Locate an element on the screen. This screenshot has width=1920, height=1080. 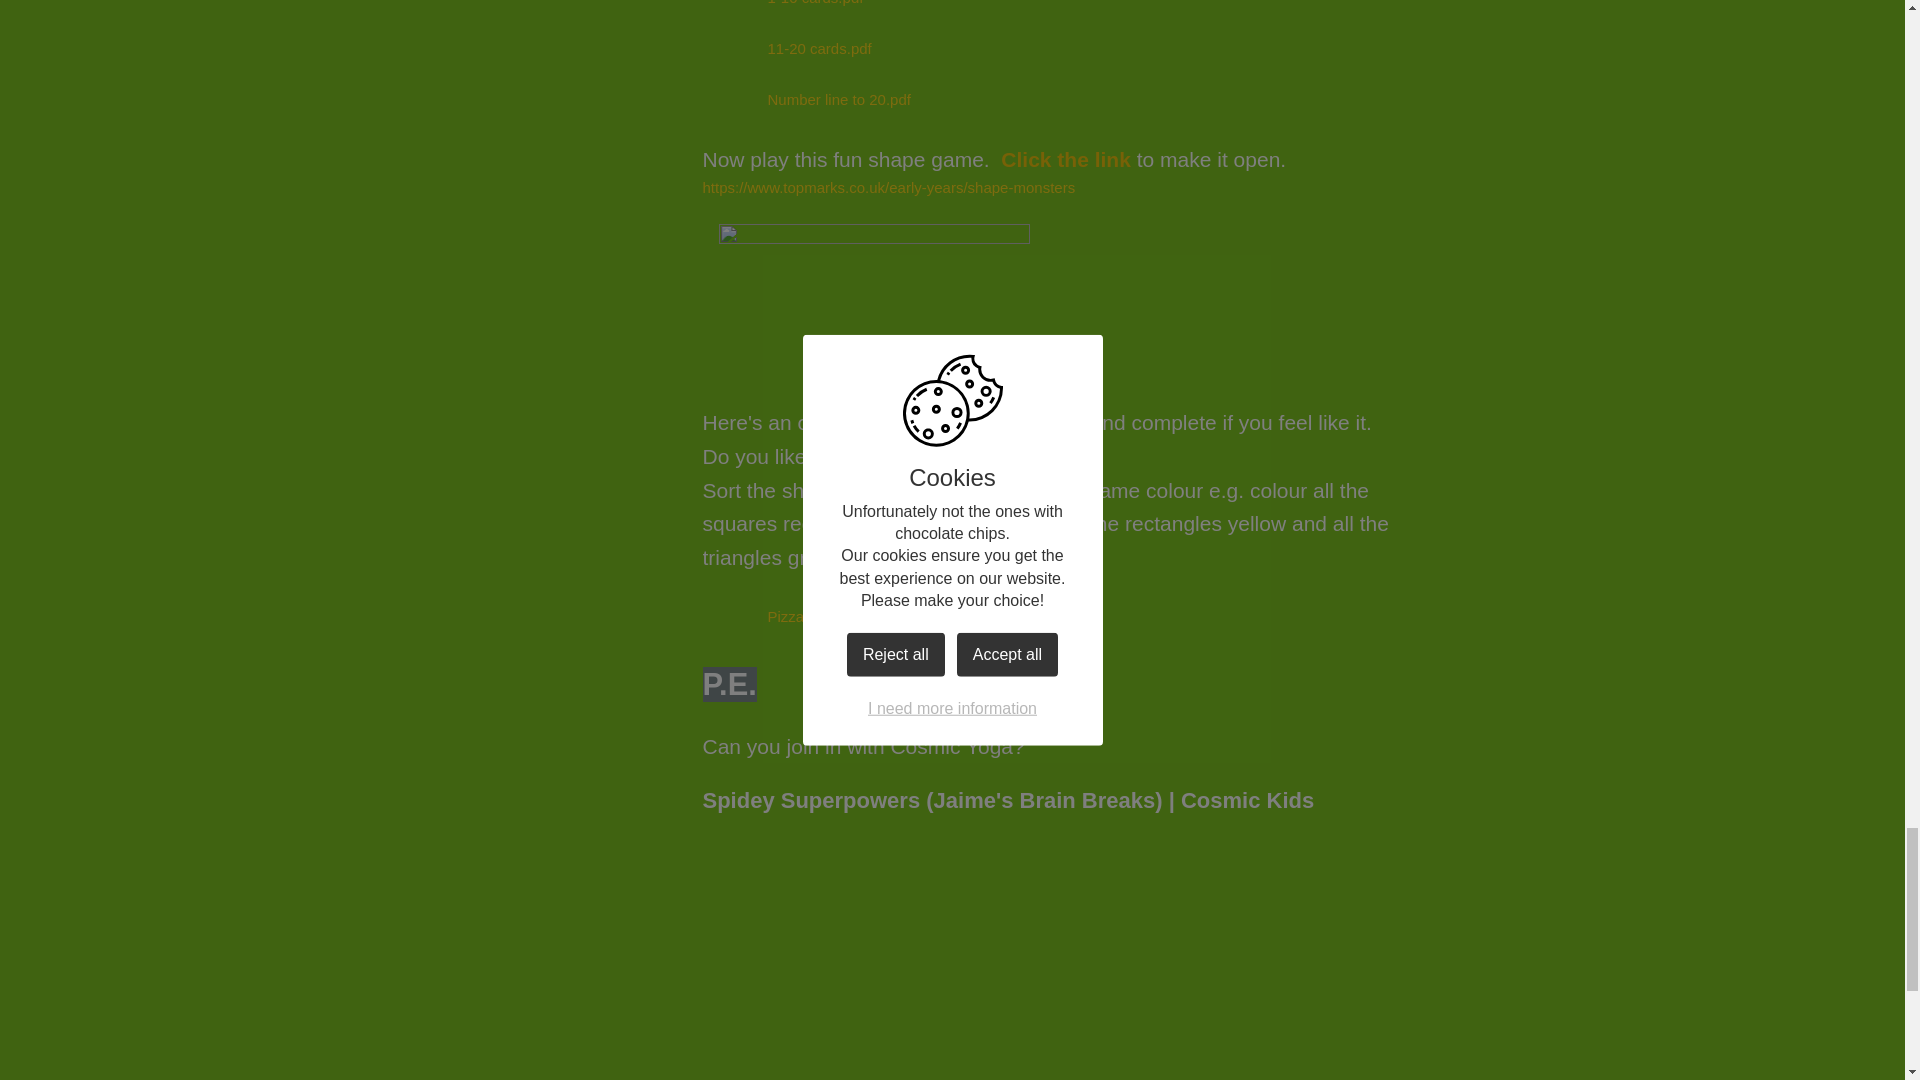
1-10 cards.pdf is located at coordinates (782, 10).